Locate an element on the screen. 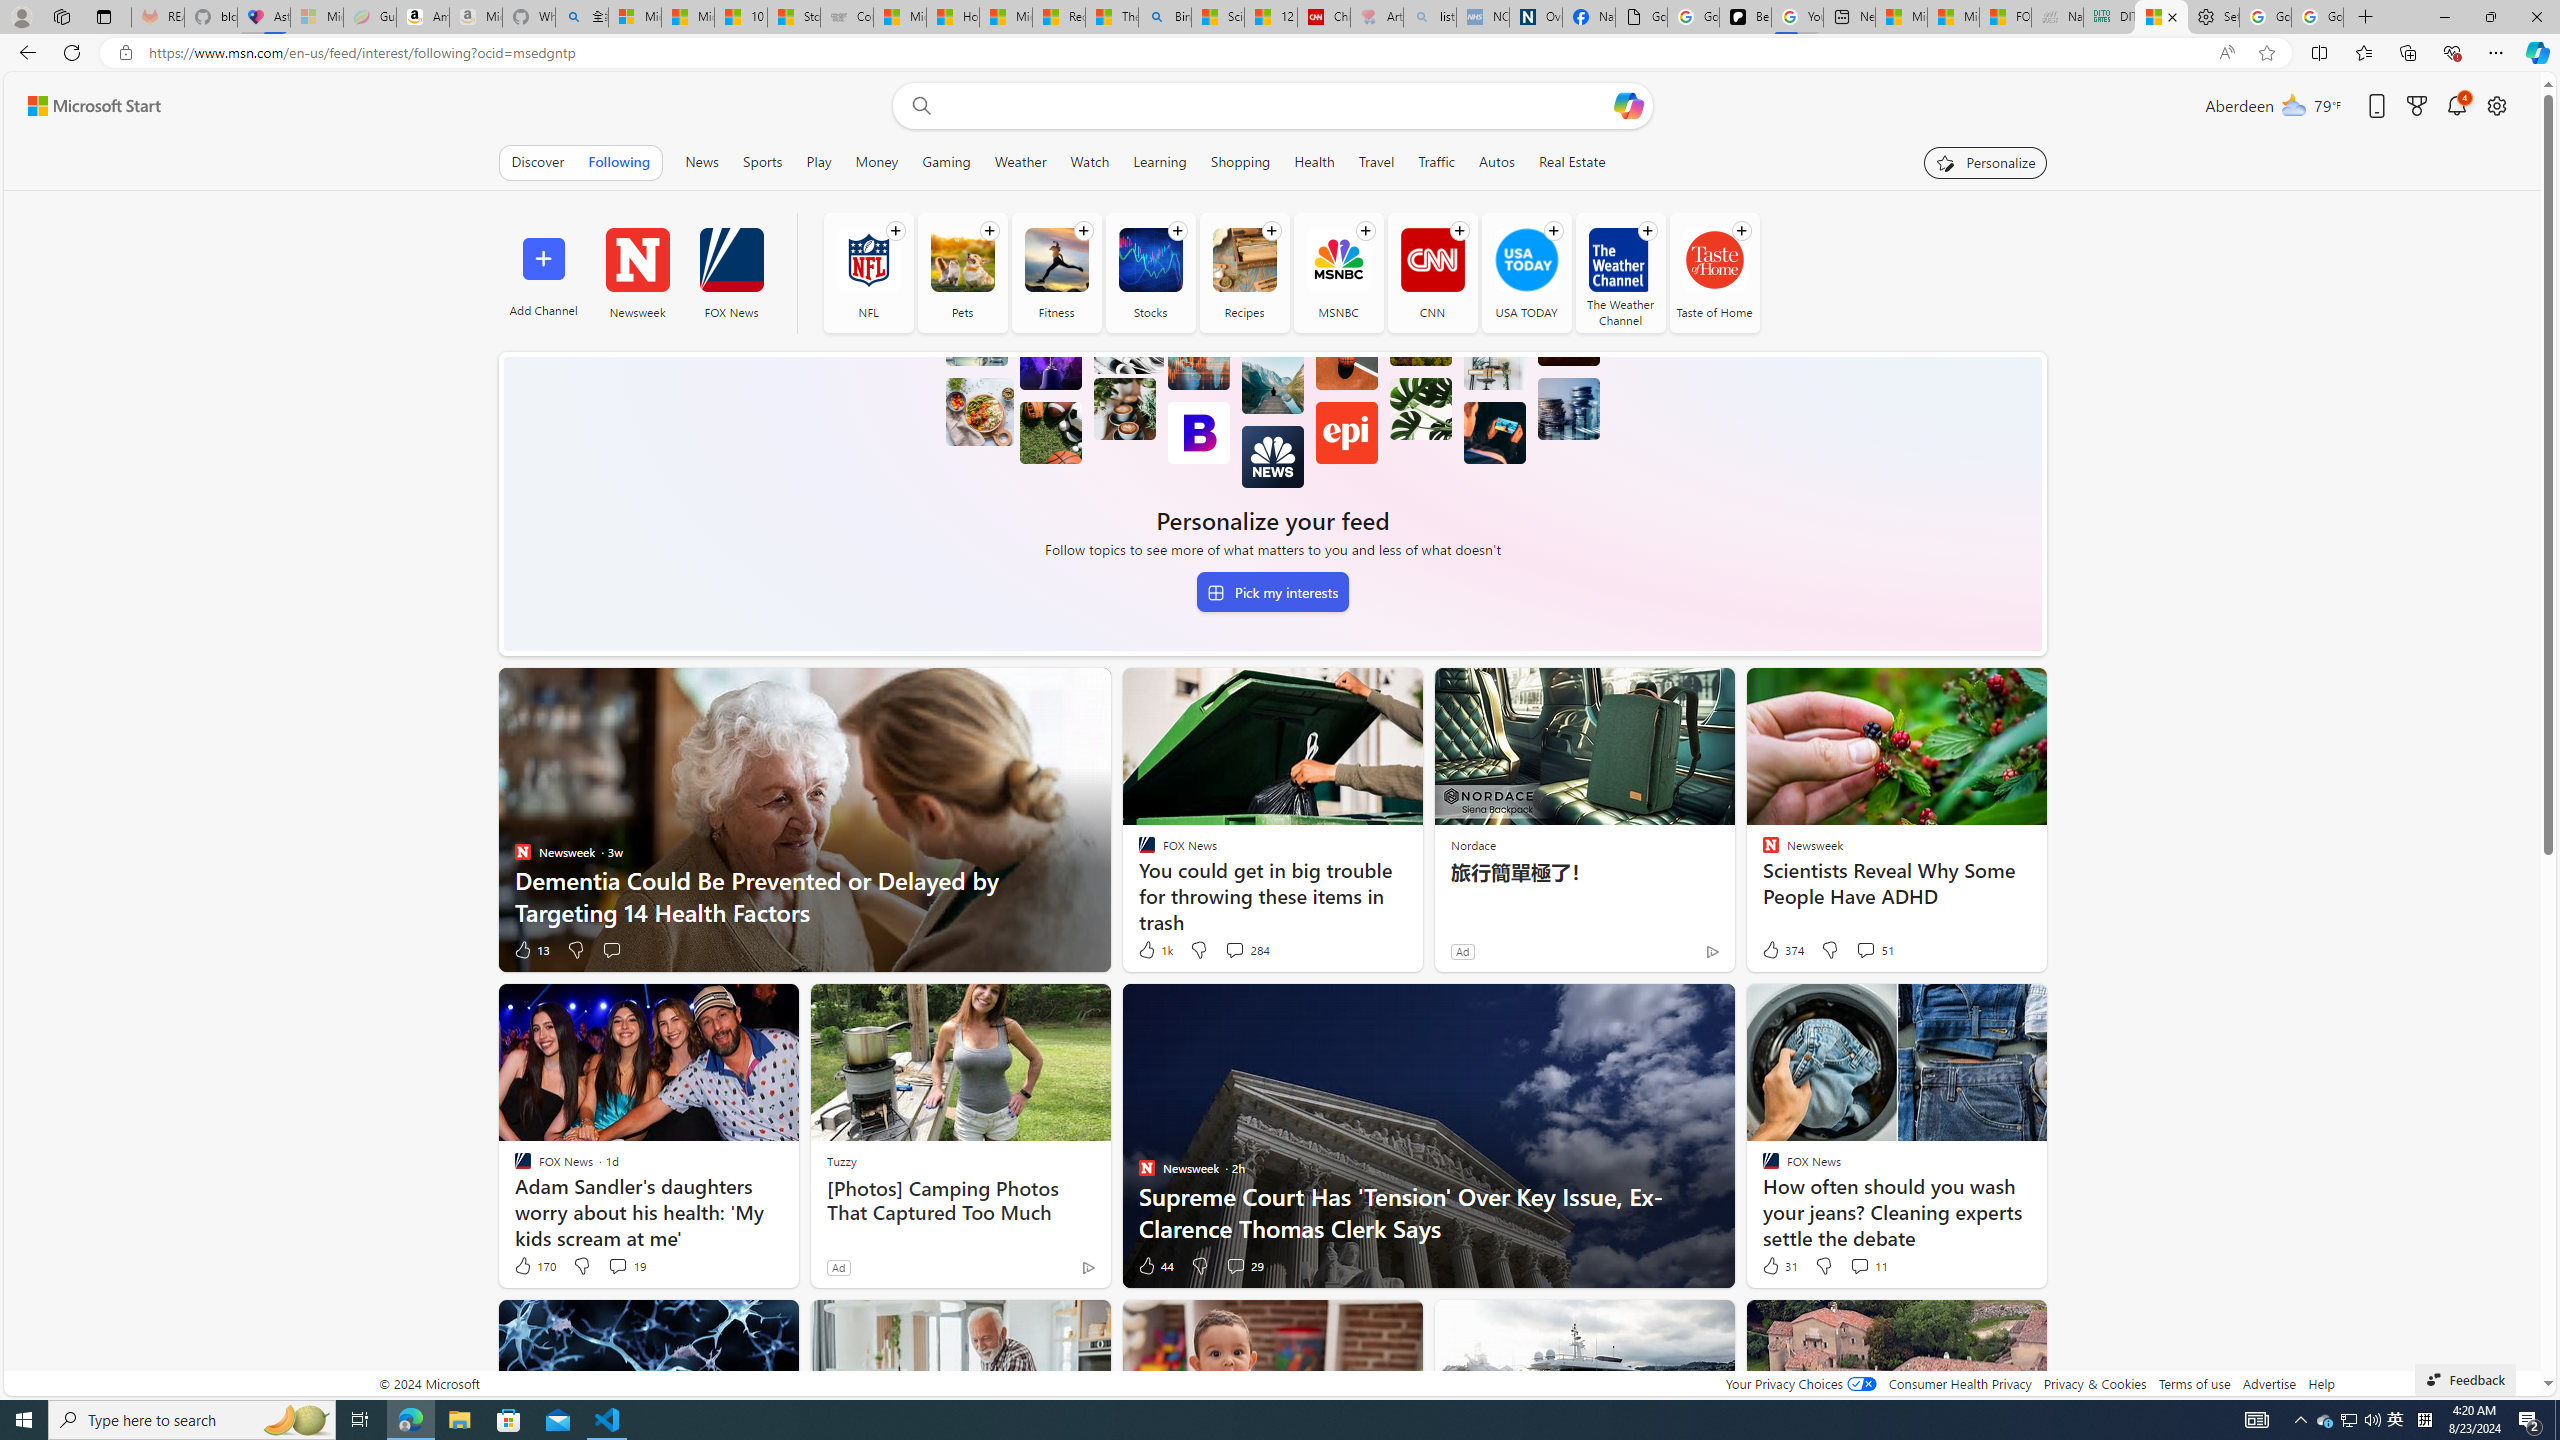 The height and width of the screenshot is (1440, 2560). Play is located at coordinates (818, 162).